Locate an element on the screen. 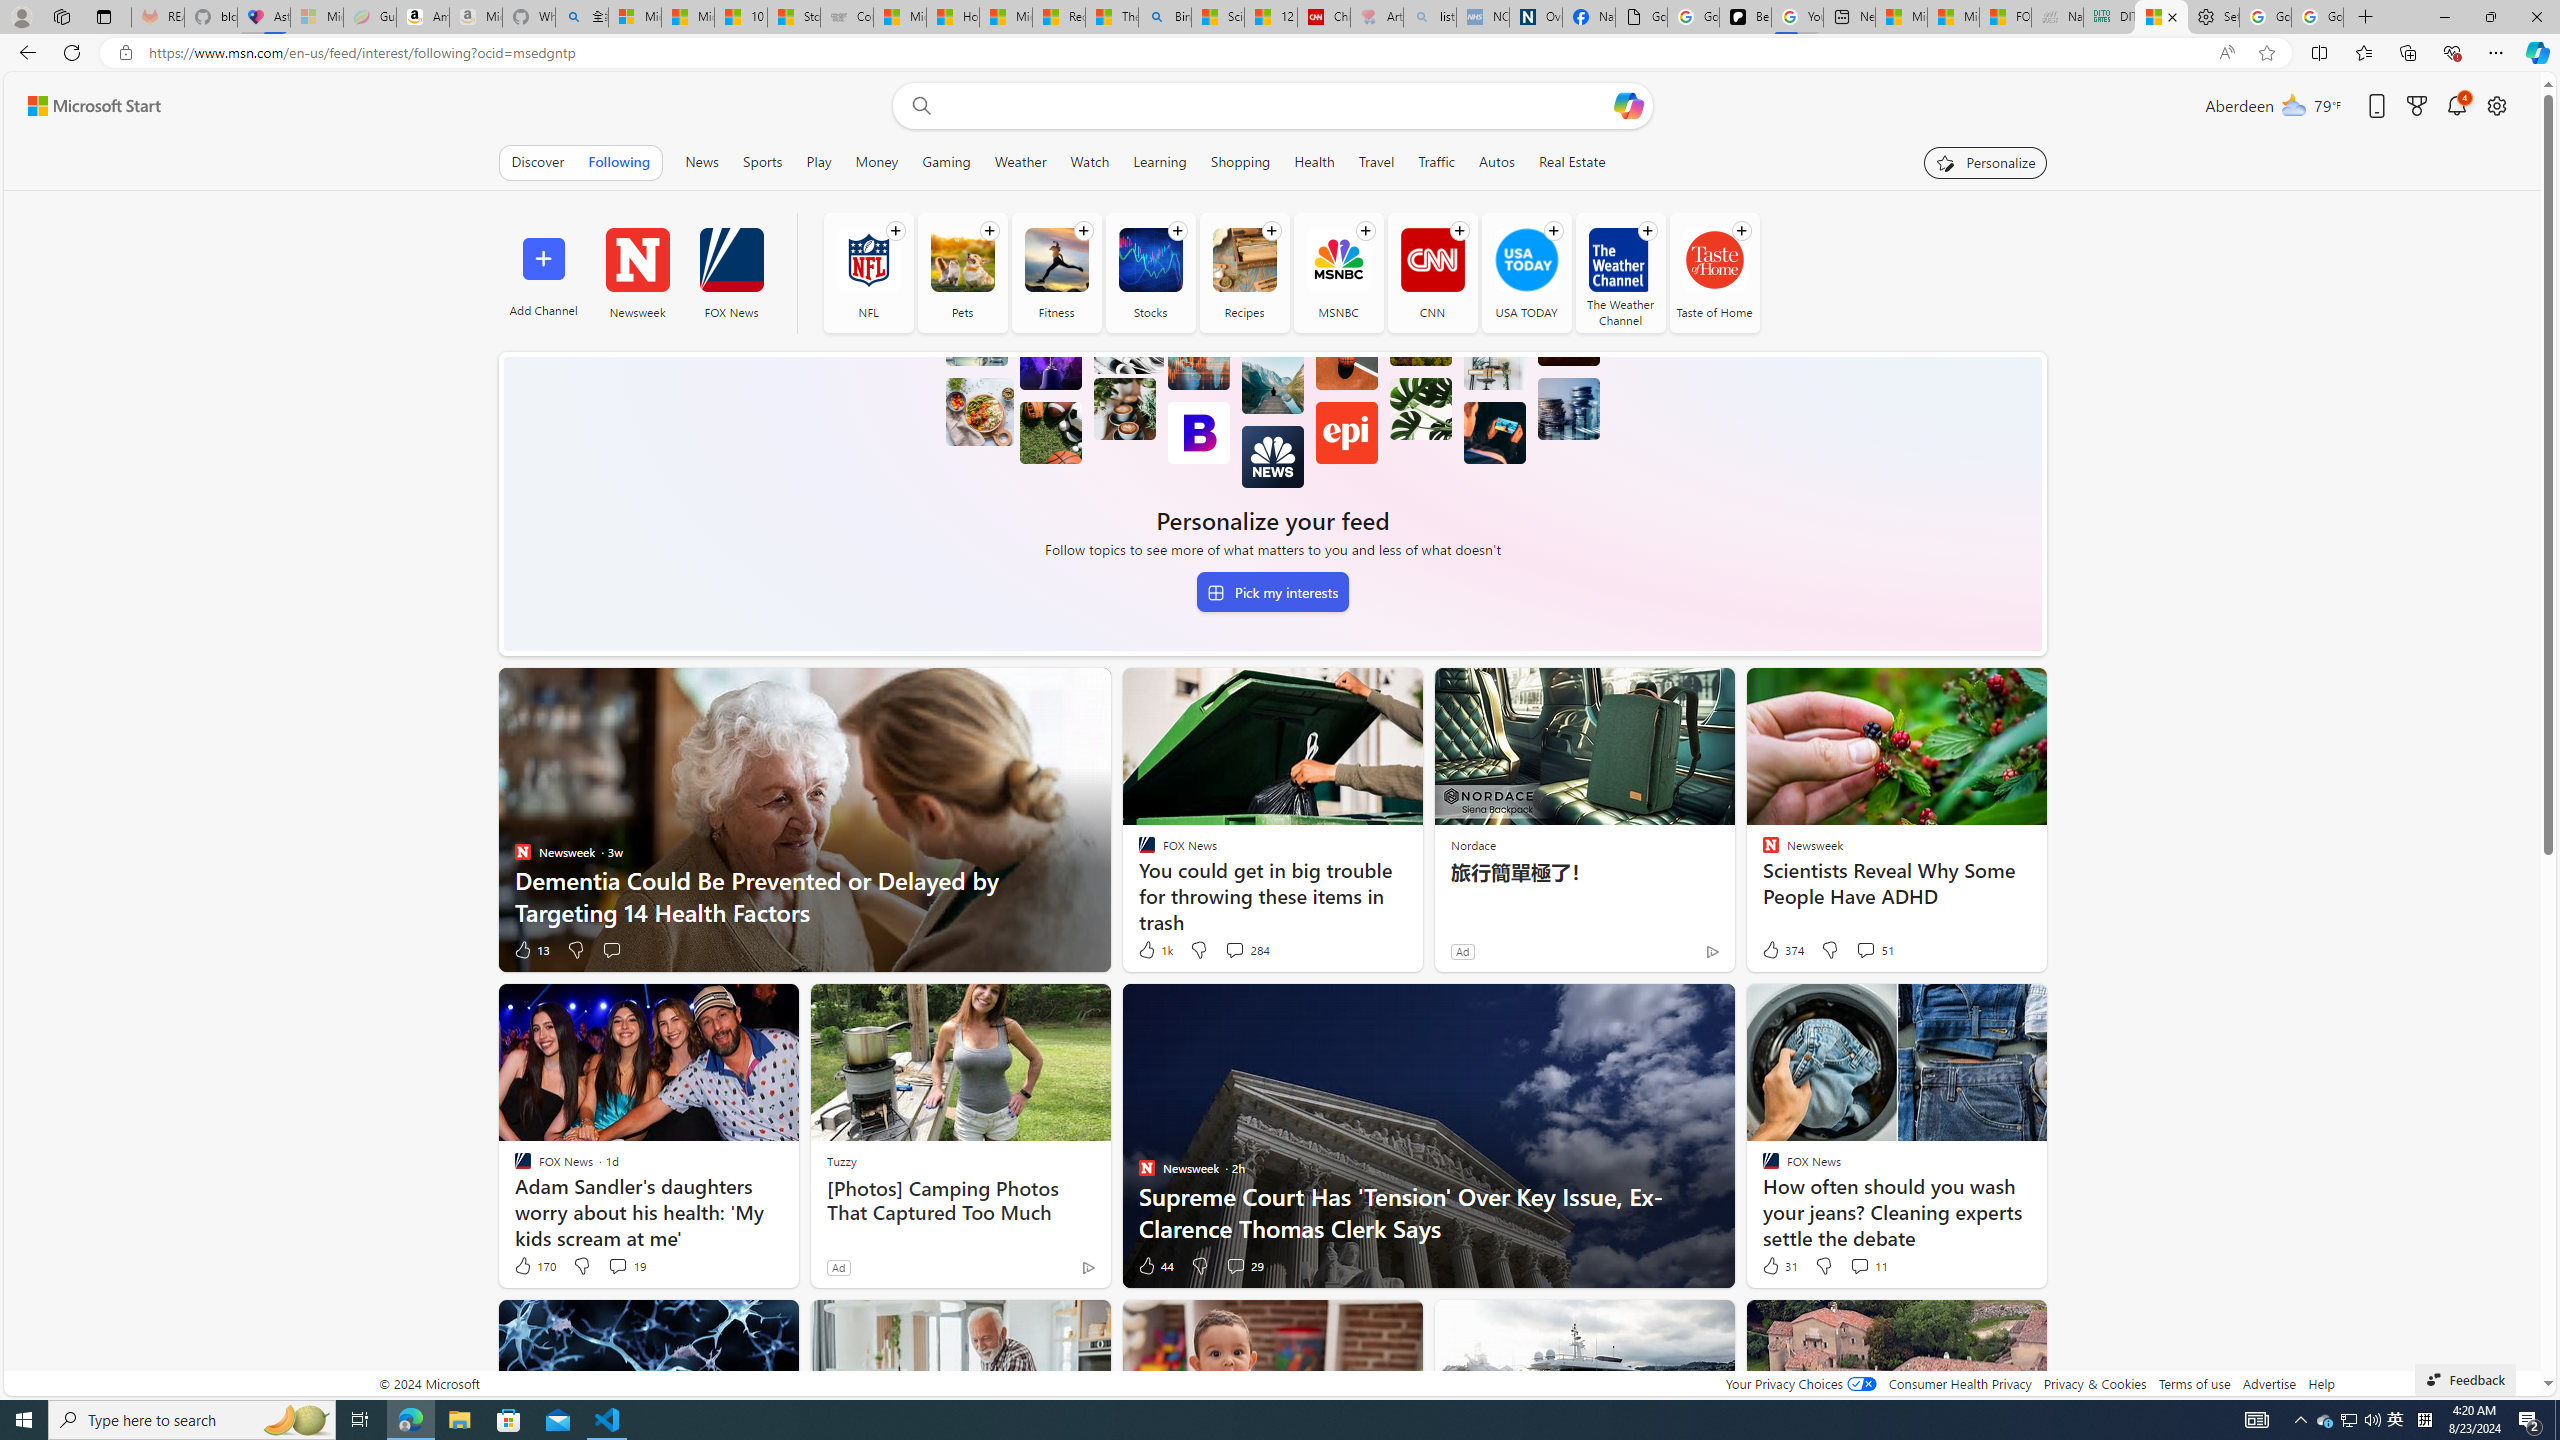 The height and width of the screenshot is (1440, 2560). Play is located at coordinates (818, 162).